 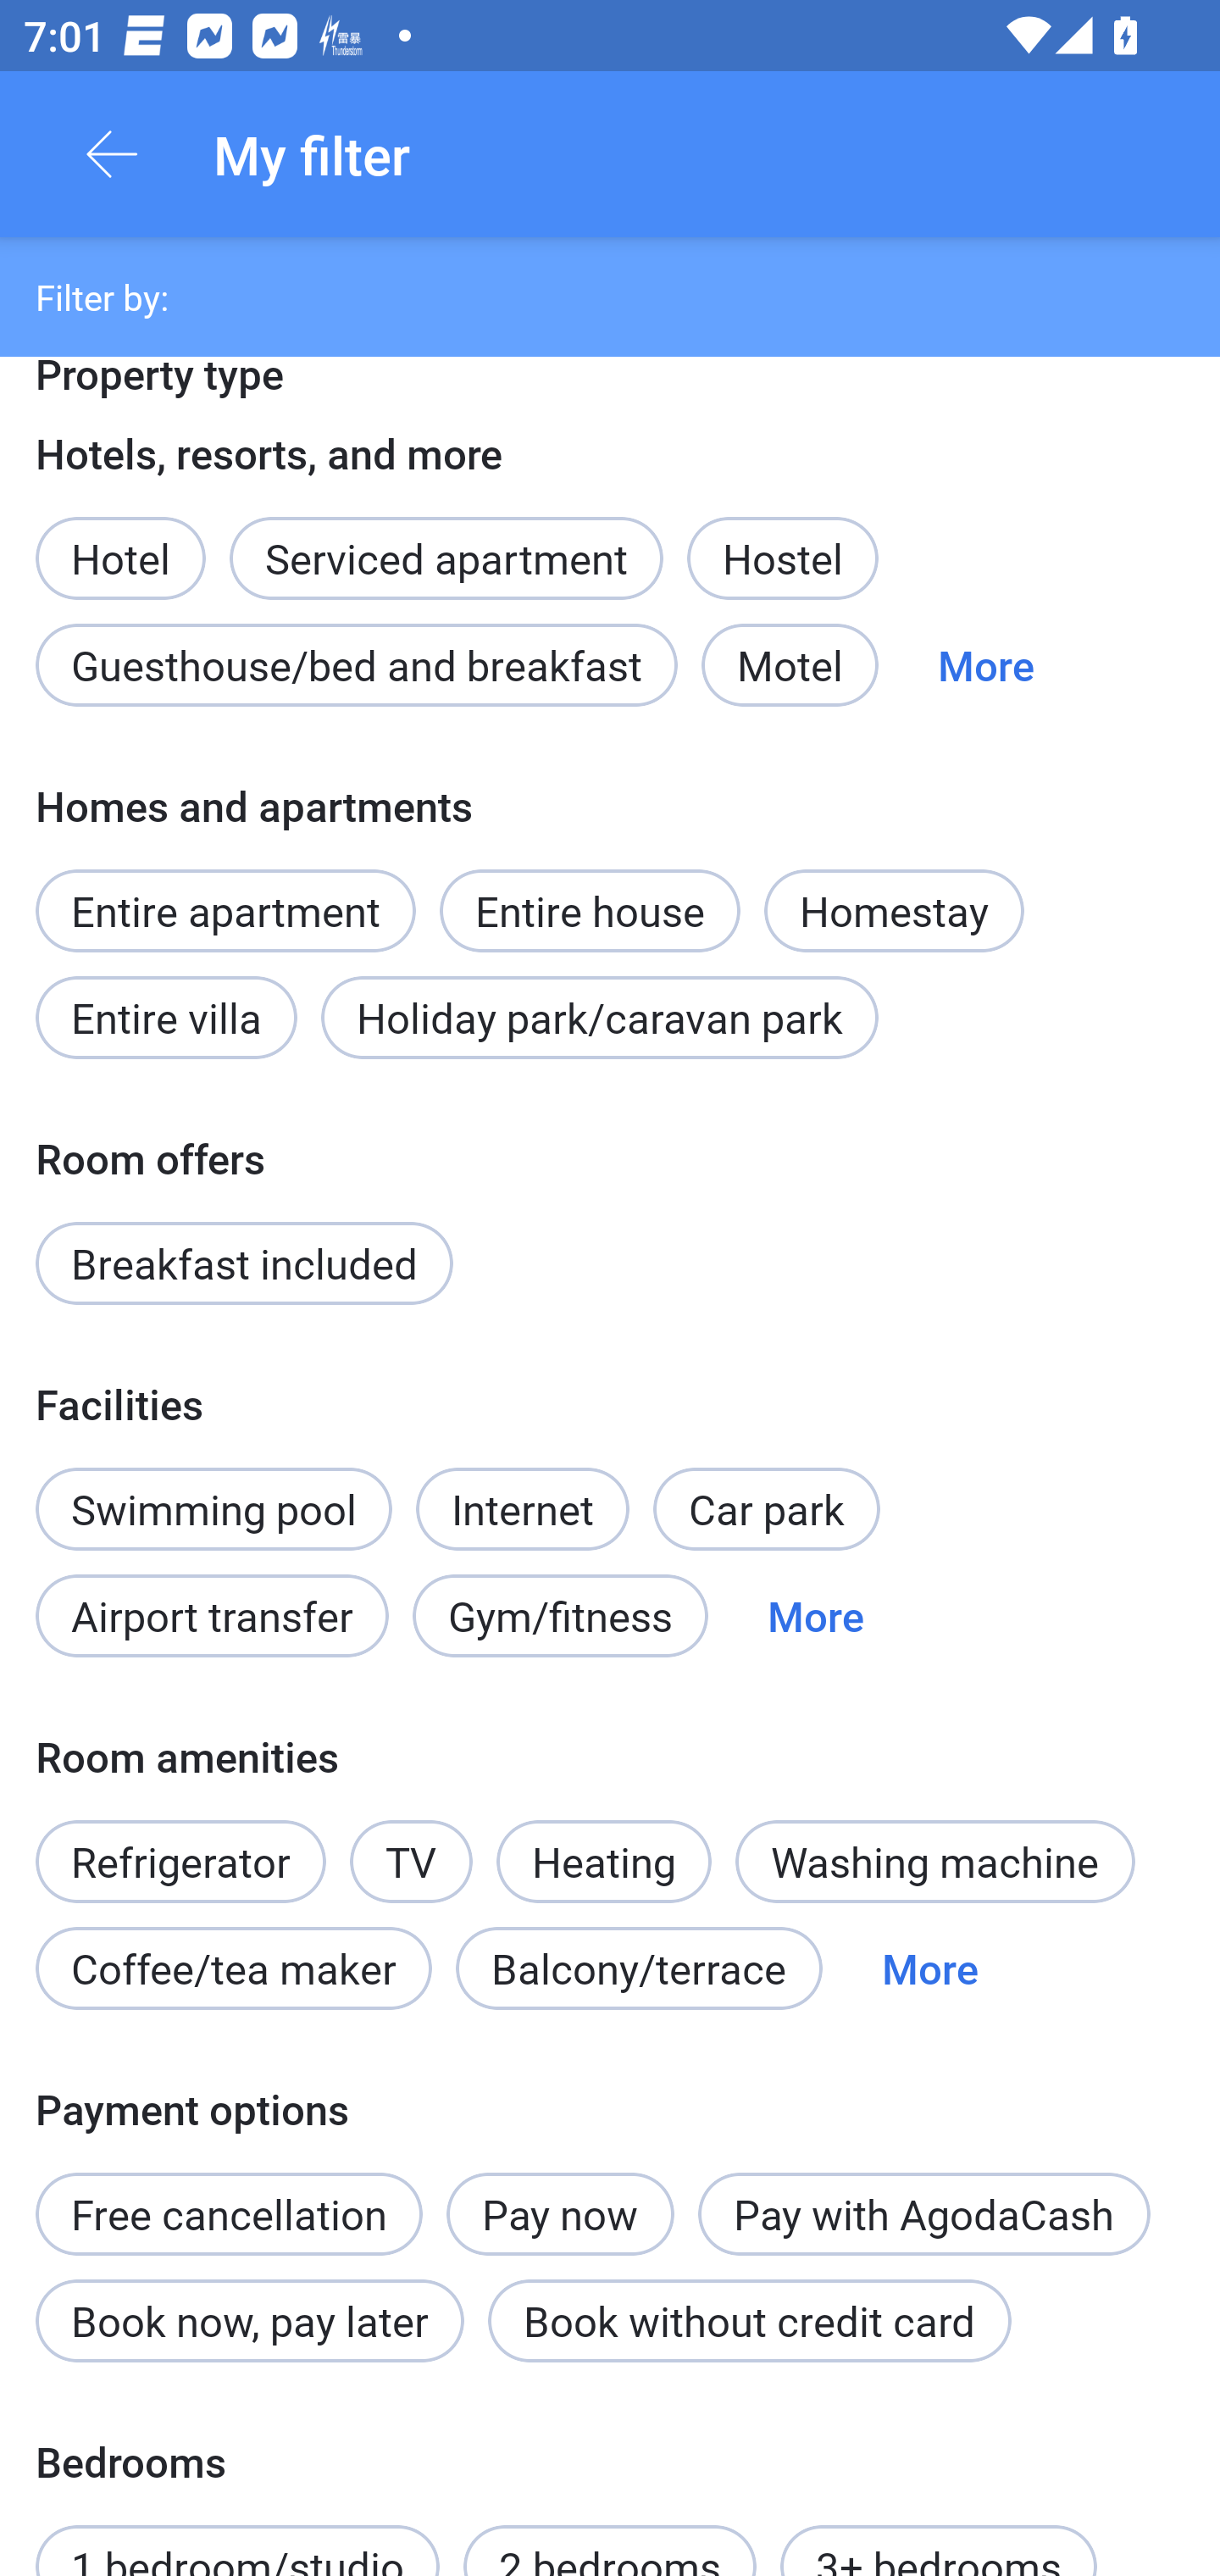 I want to click on 2 bedrooms, so click(x=610, y=2535).